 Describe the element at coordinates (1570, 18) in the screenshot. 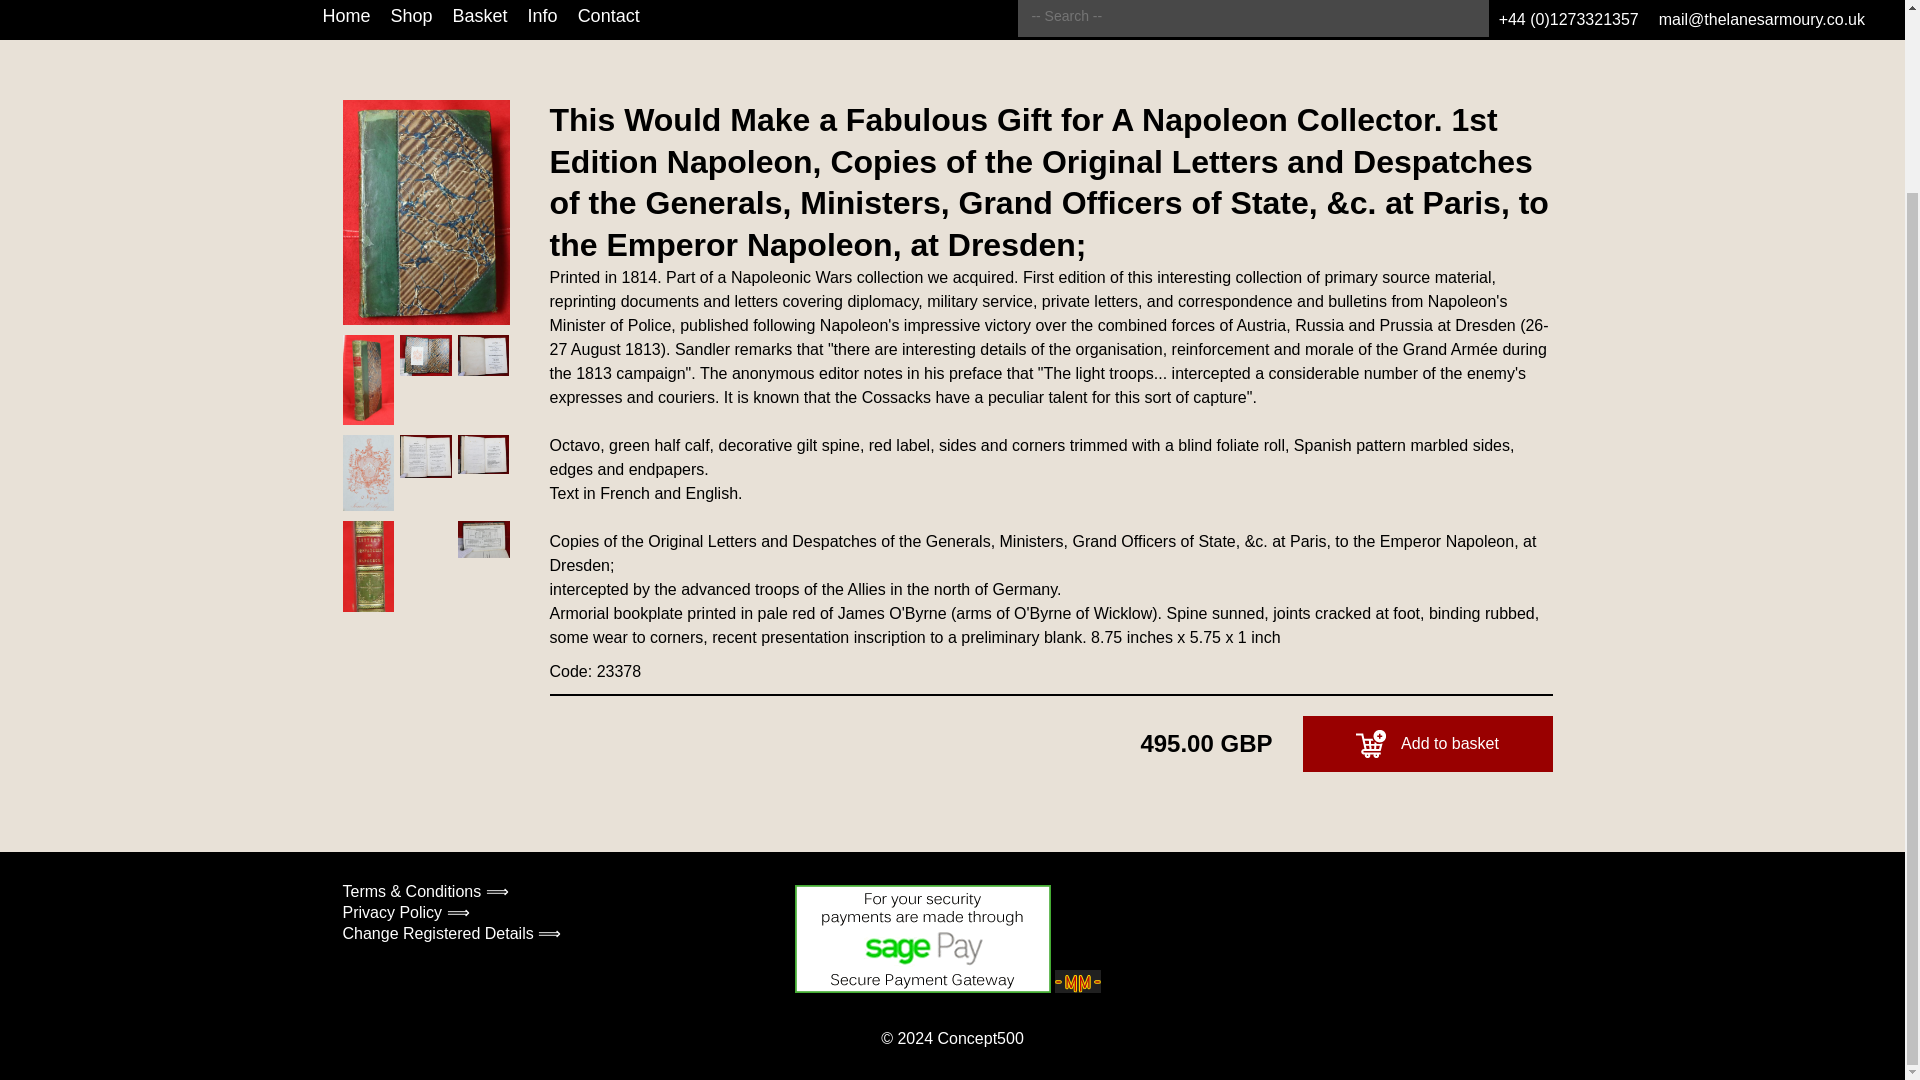

I see `Go` at that location.